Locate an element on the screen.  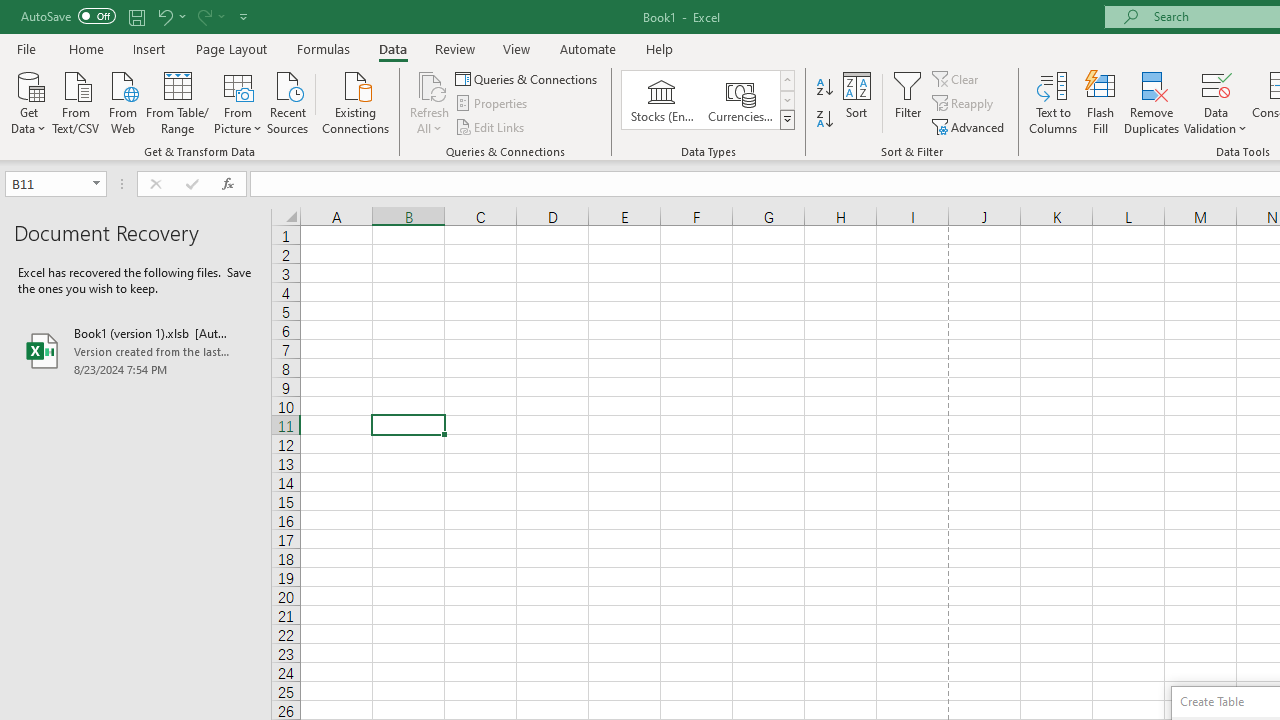
Currencies (English) is located at coordinates (740, 100).